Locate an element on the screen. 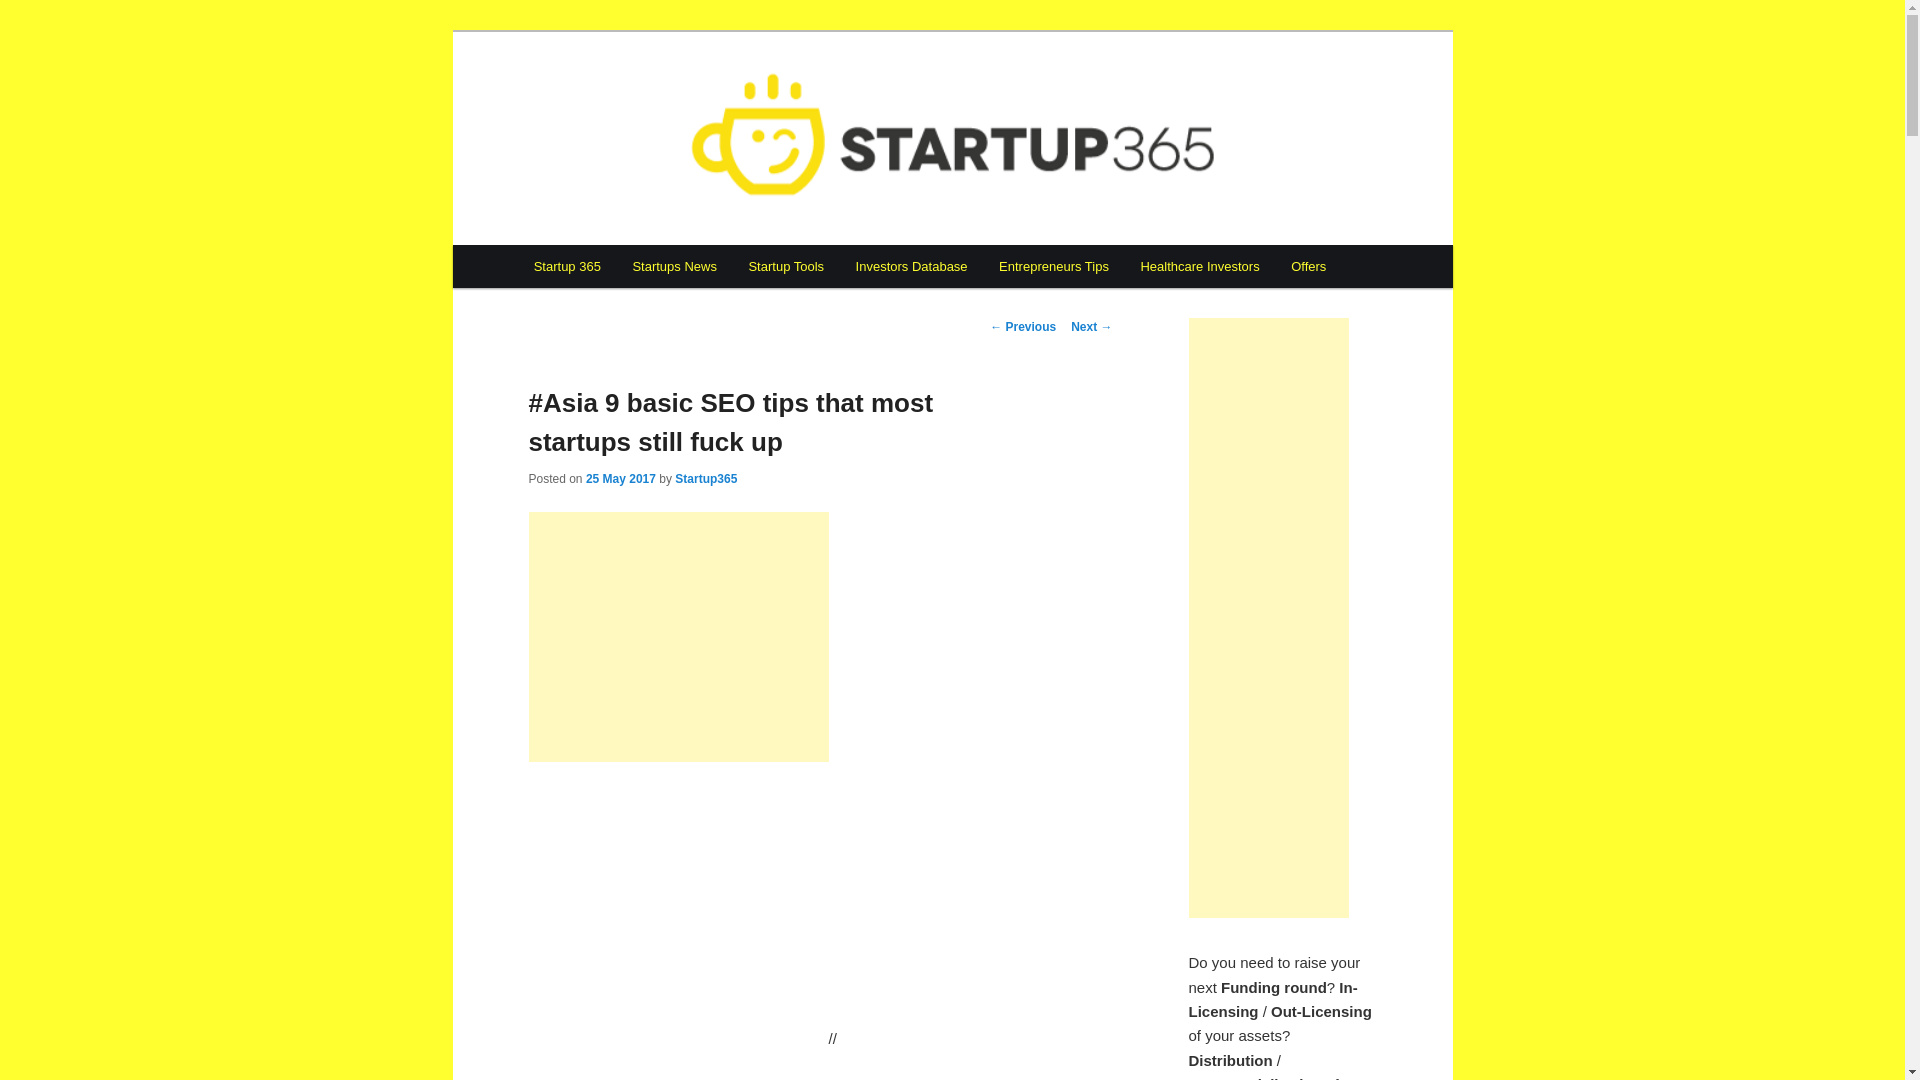 The image size is (1920, 1080). View all posts by Startup365 is located at coordinates (706, 478).